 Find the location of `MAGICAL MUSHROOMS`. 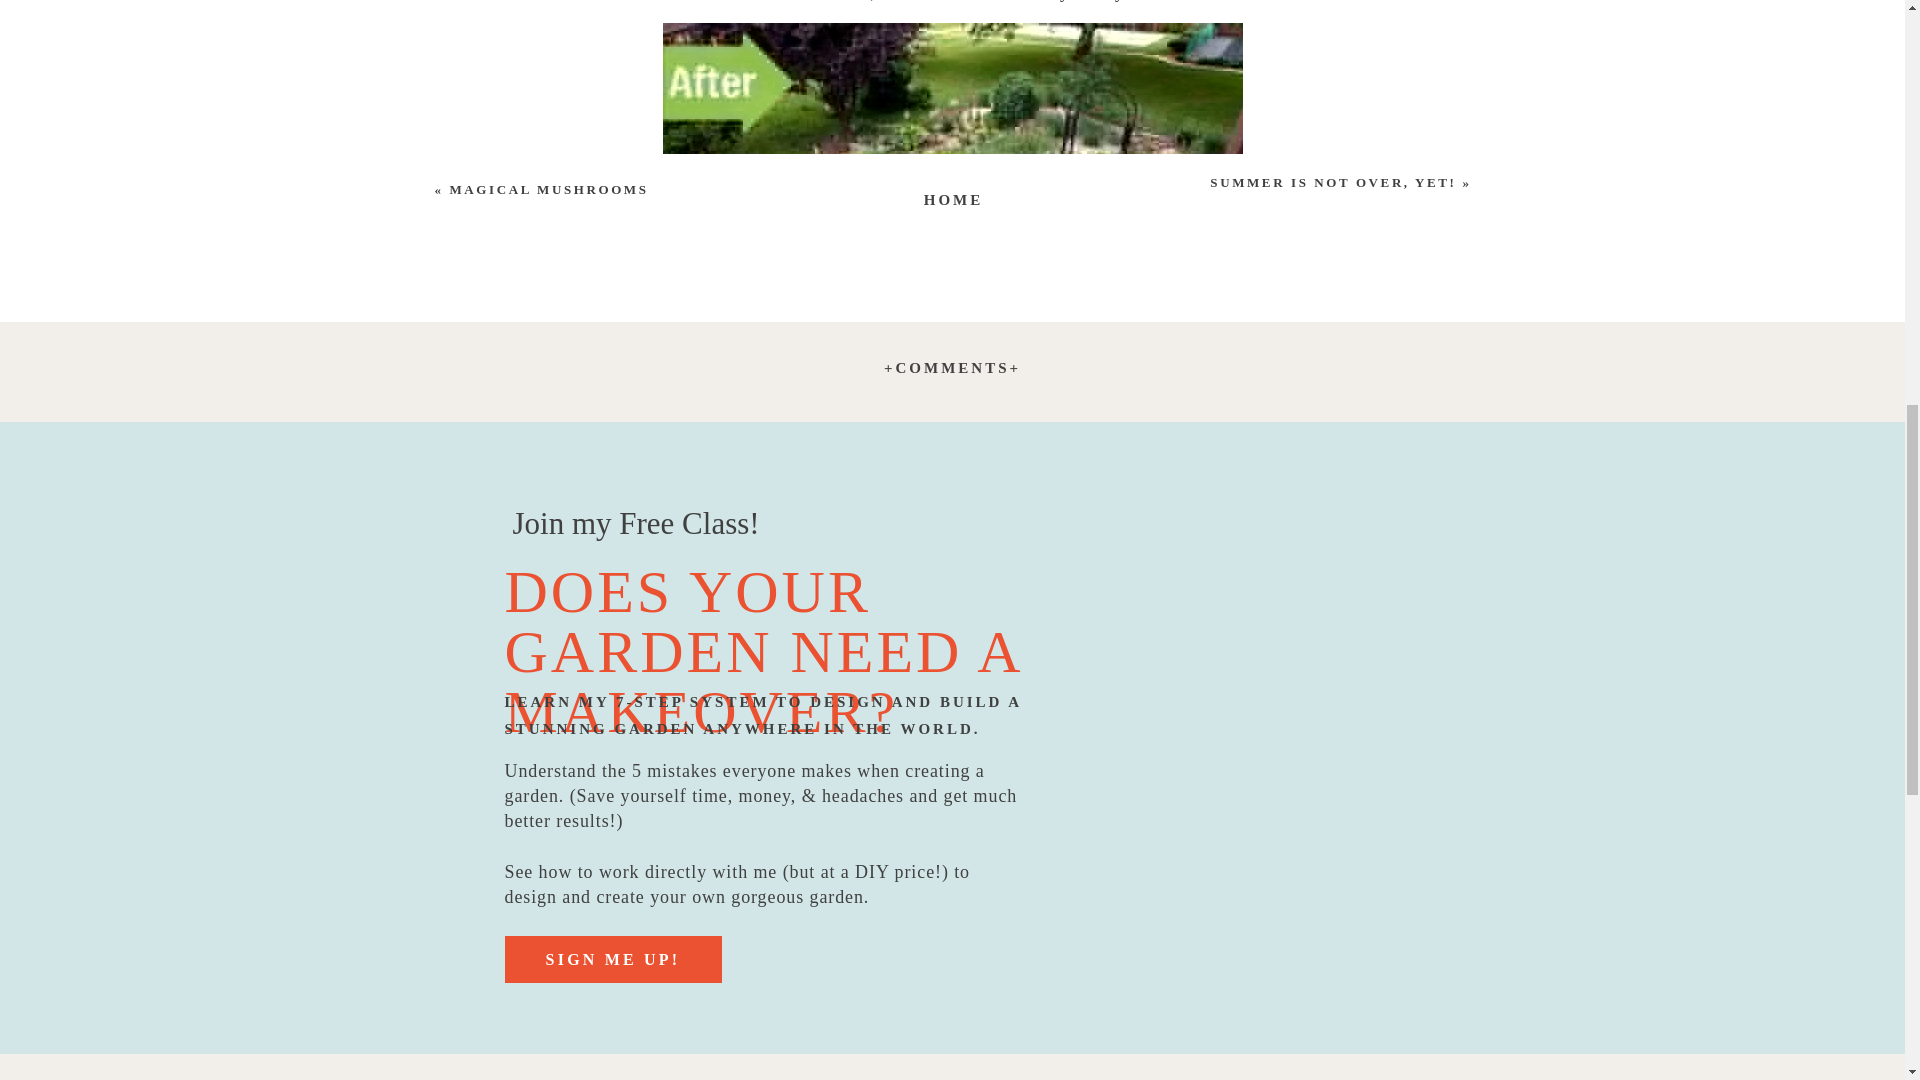

MAGICAL MUSHROOMS is located at coordinates (548, 189).